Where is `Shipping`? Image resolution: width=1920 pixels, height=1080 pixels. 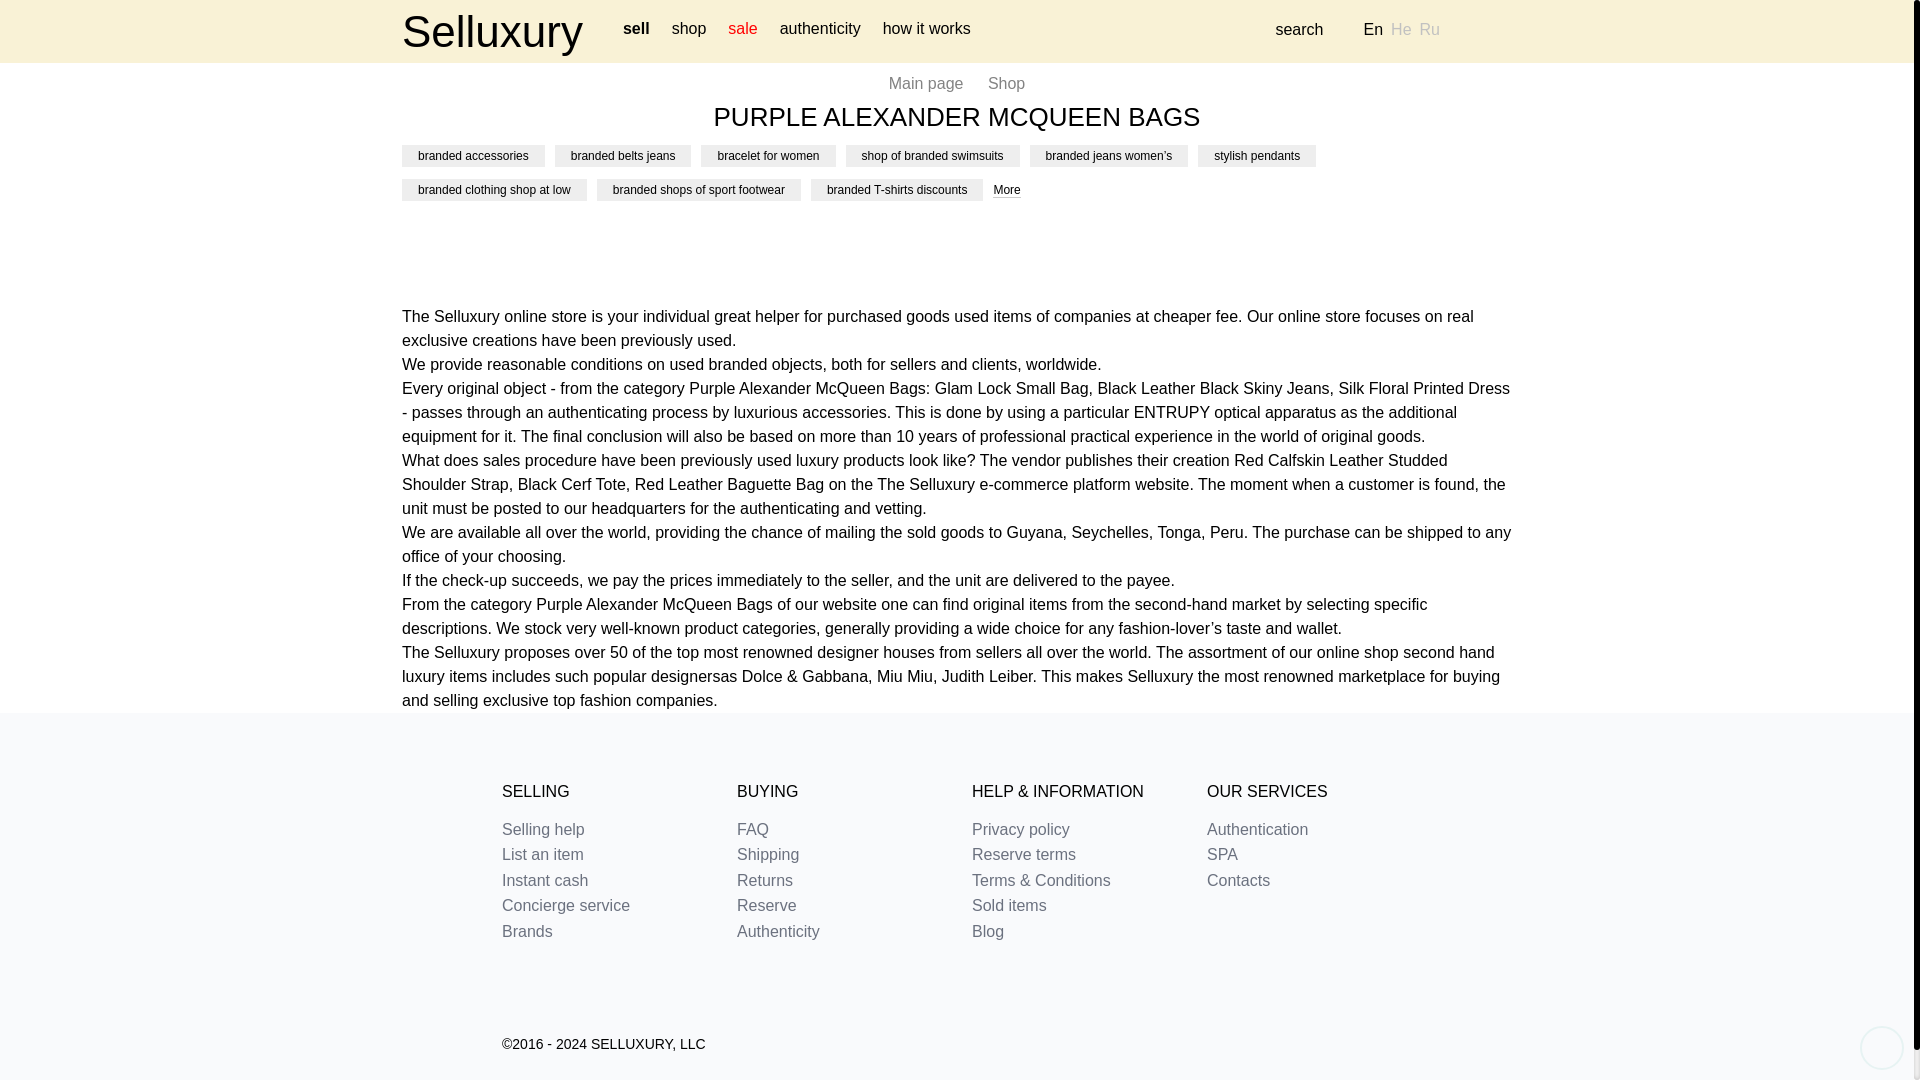 Shipping is located at coordinates (840, 854).